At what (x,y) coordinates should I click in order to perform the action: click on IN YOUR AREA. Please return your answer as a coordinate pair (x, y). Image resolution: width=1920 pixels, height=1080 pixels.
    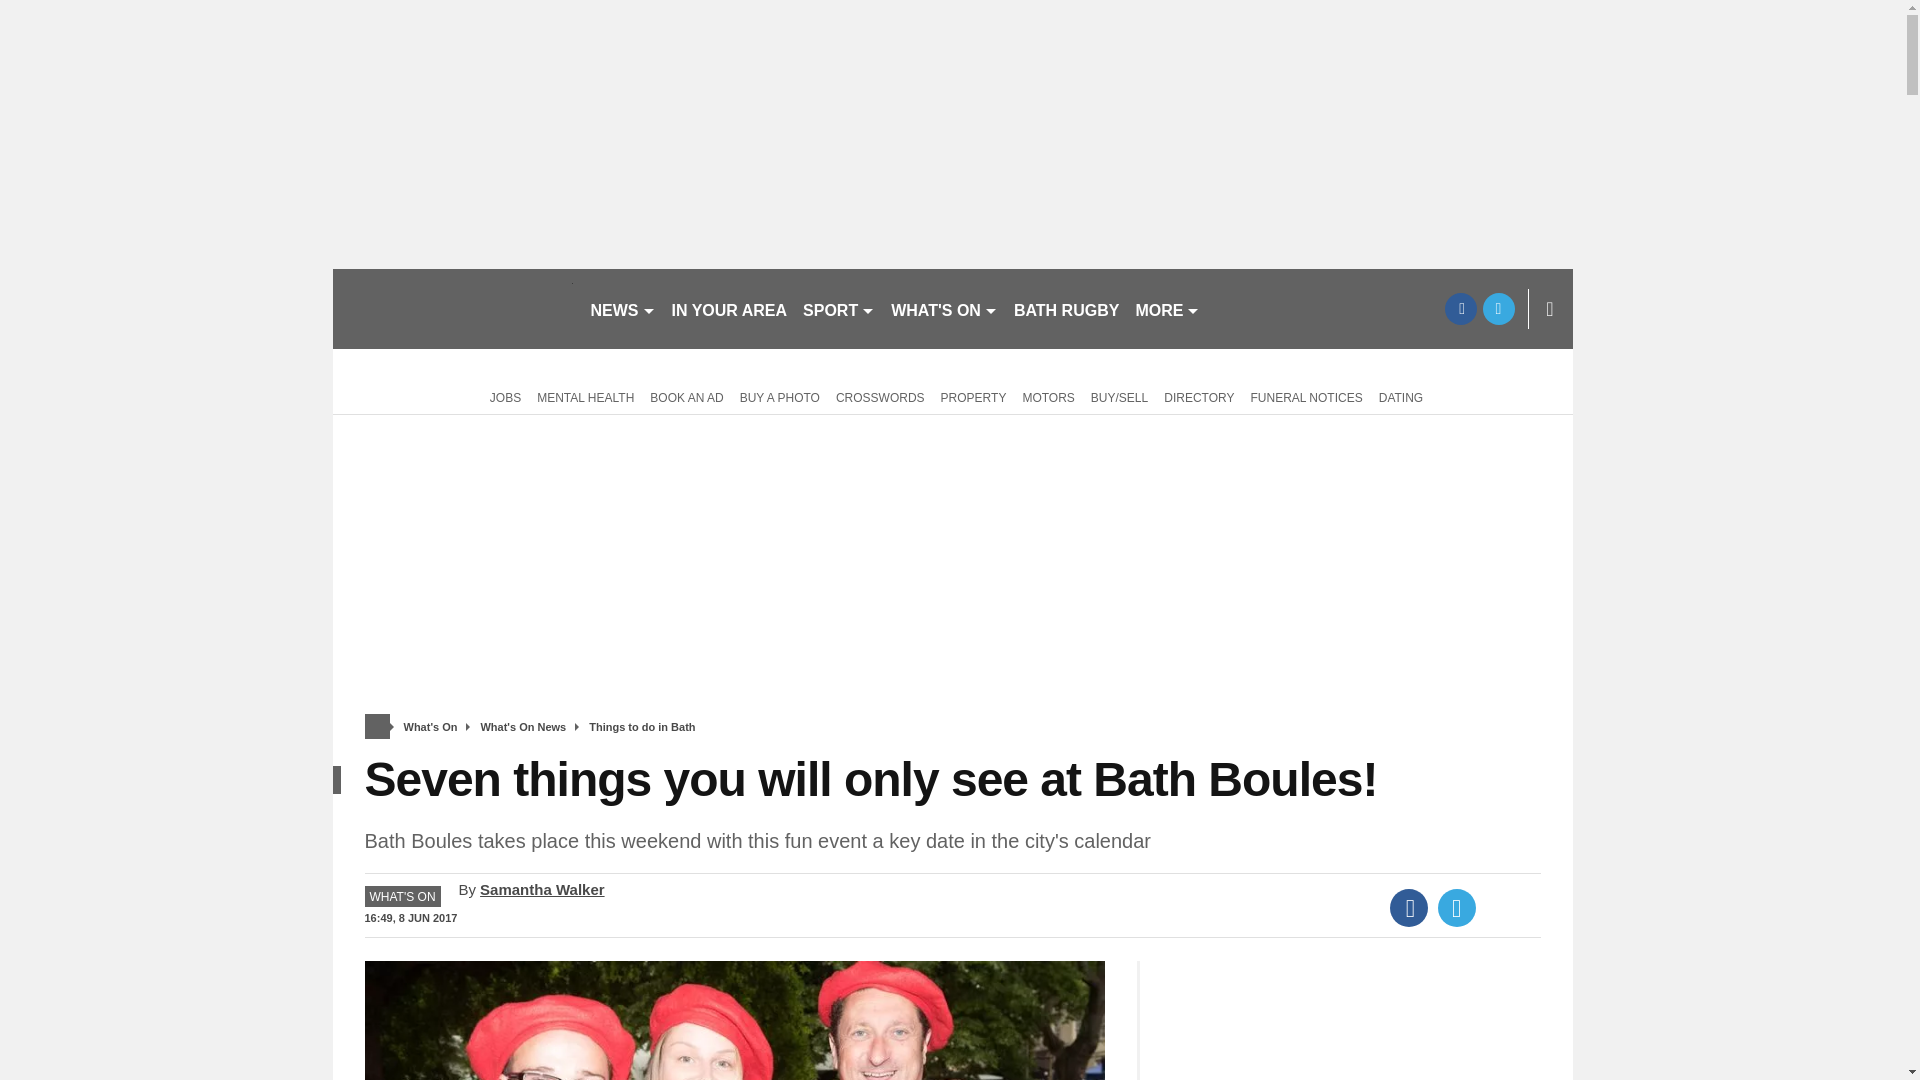
    Looking at the image, I should click on (730, 308).